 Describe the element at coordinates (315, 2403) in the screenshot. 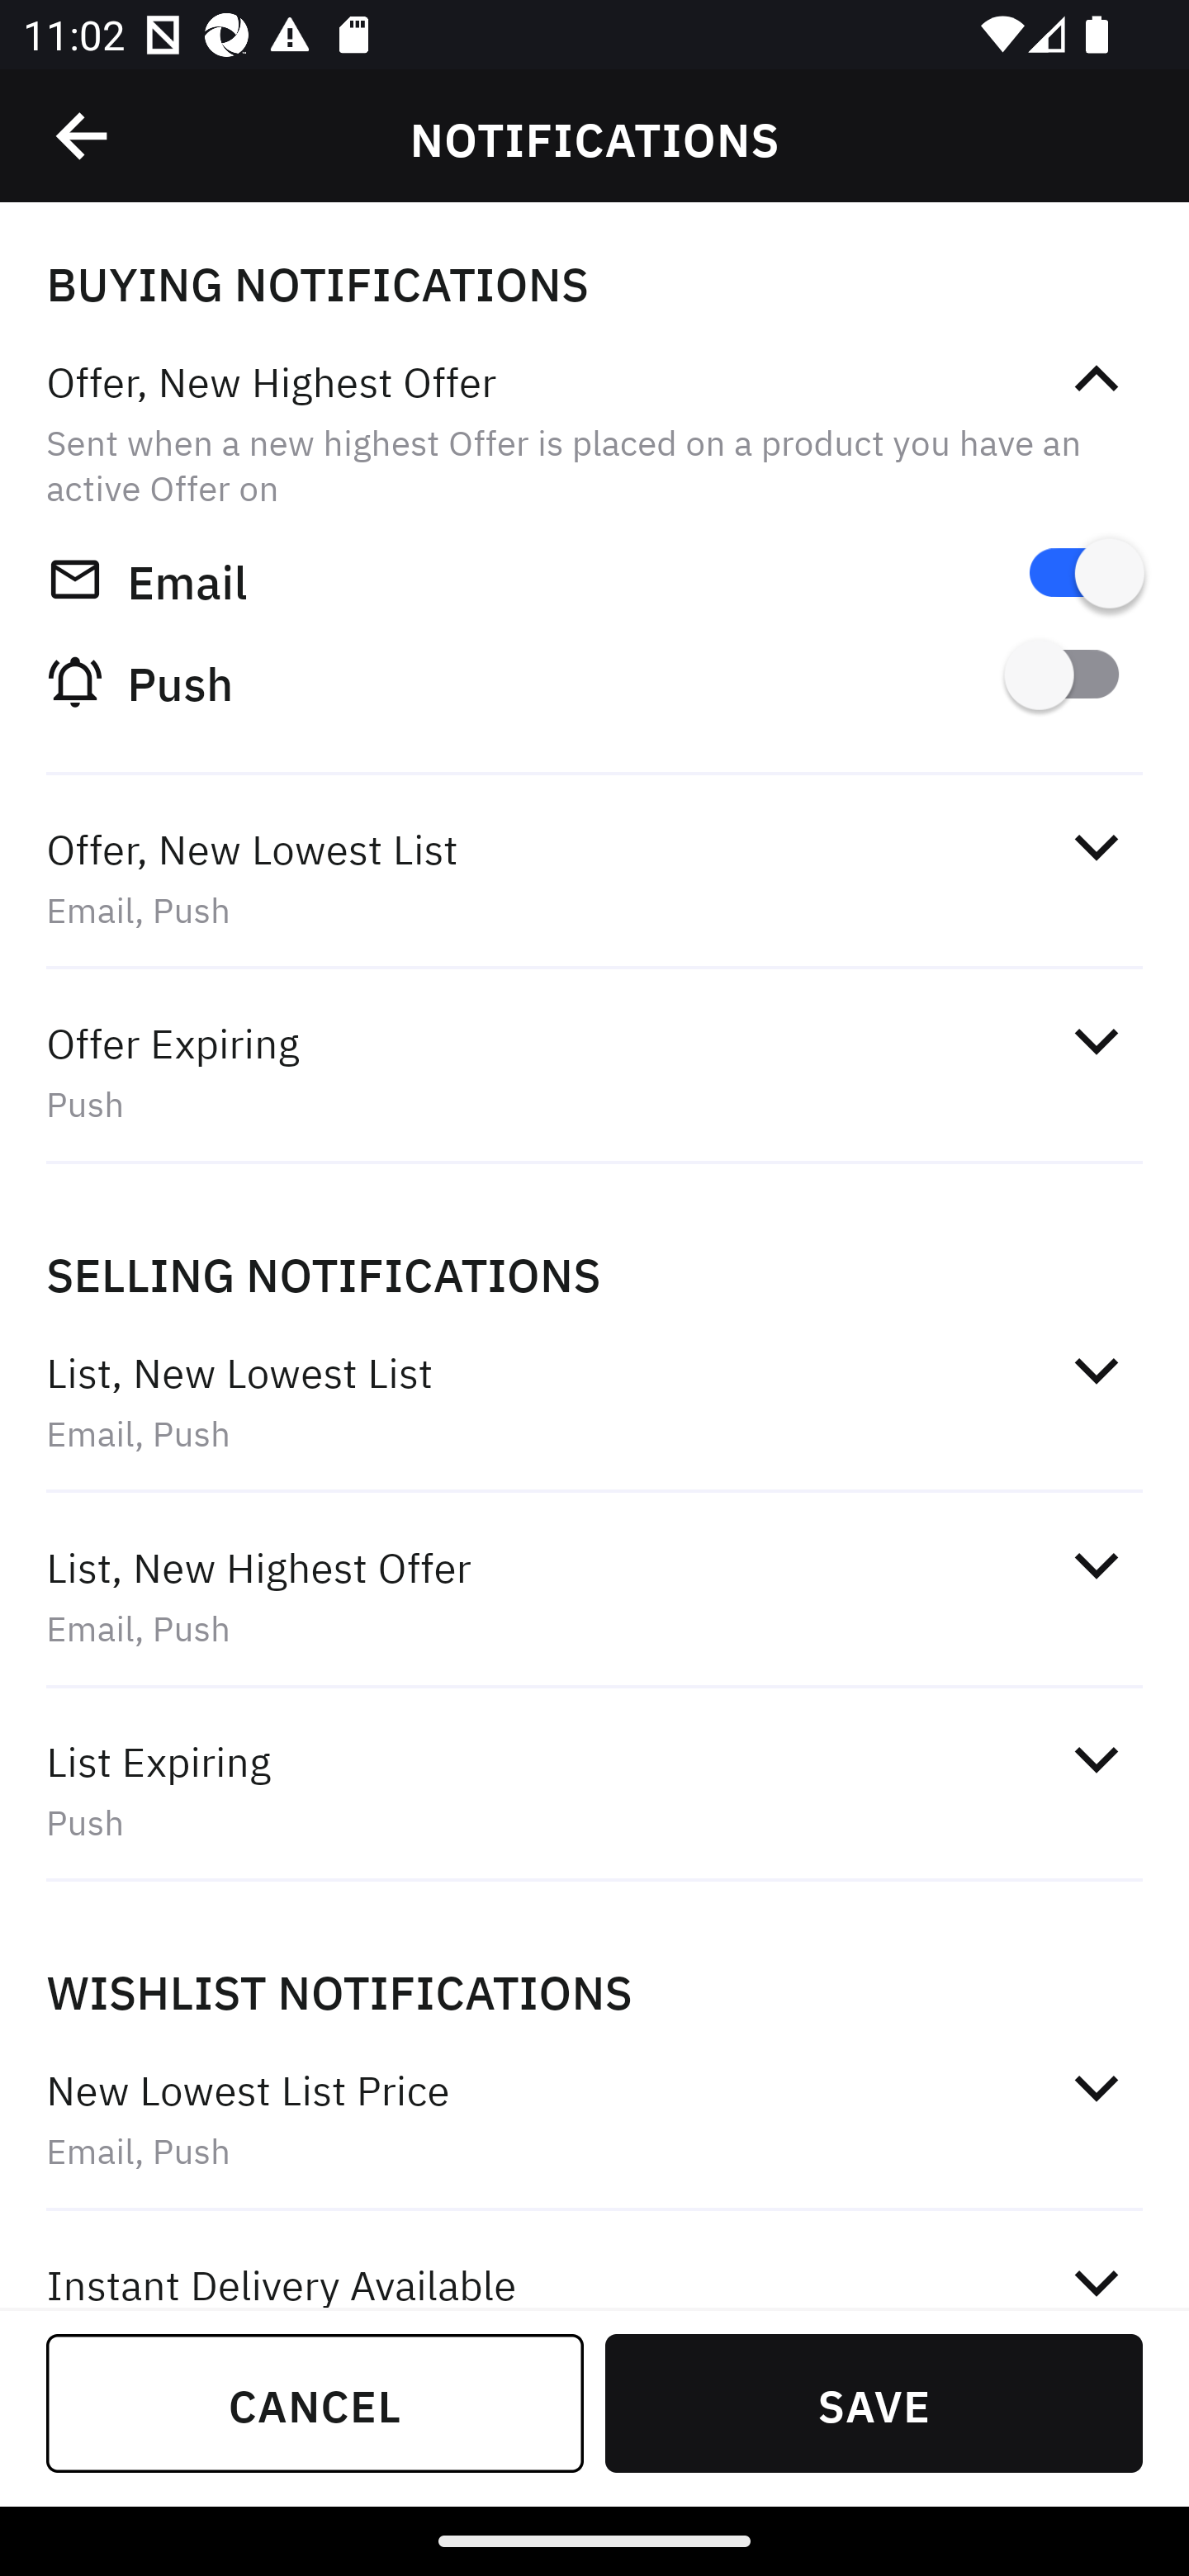

I see `CANCEL` at that location.